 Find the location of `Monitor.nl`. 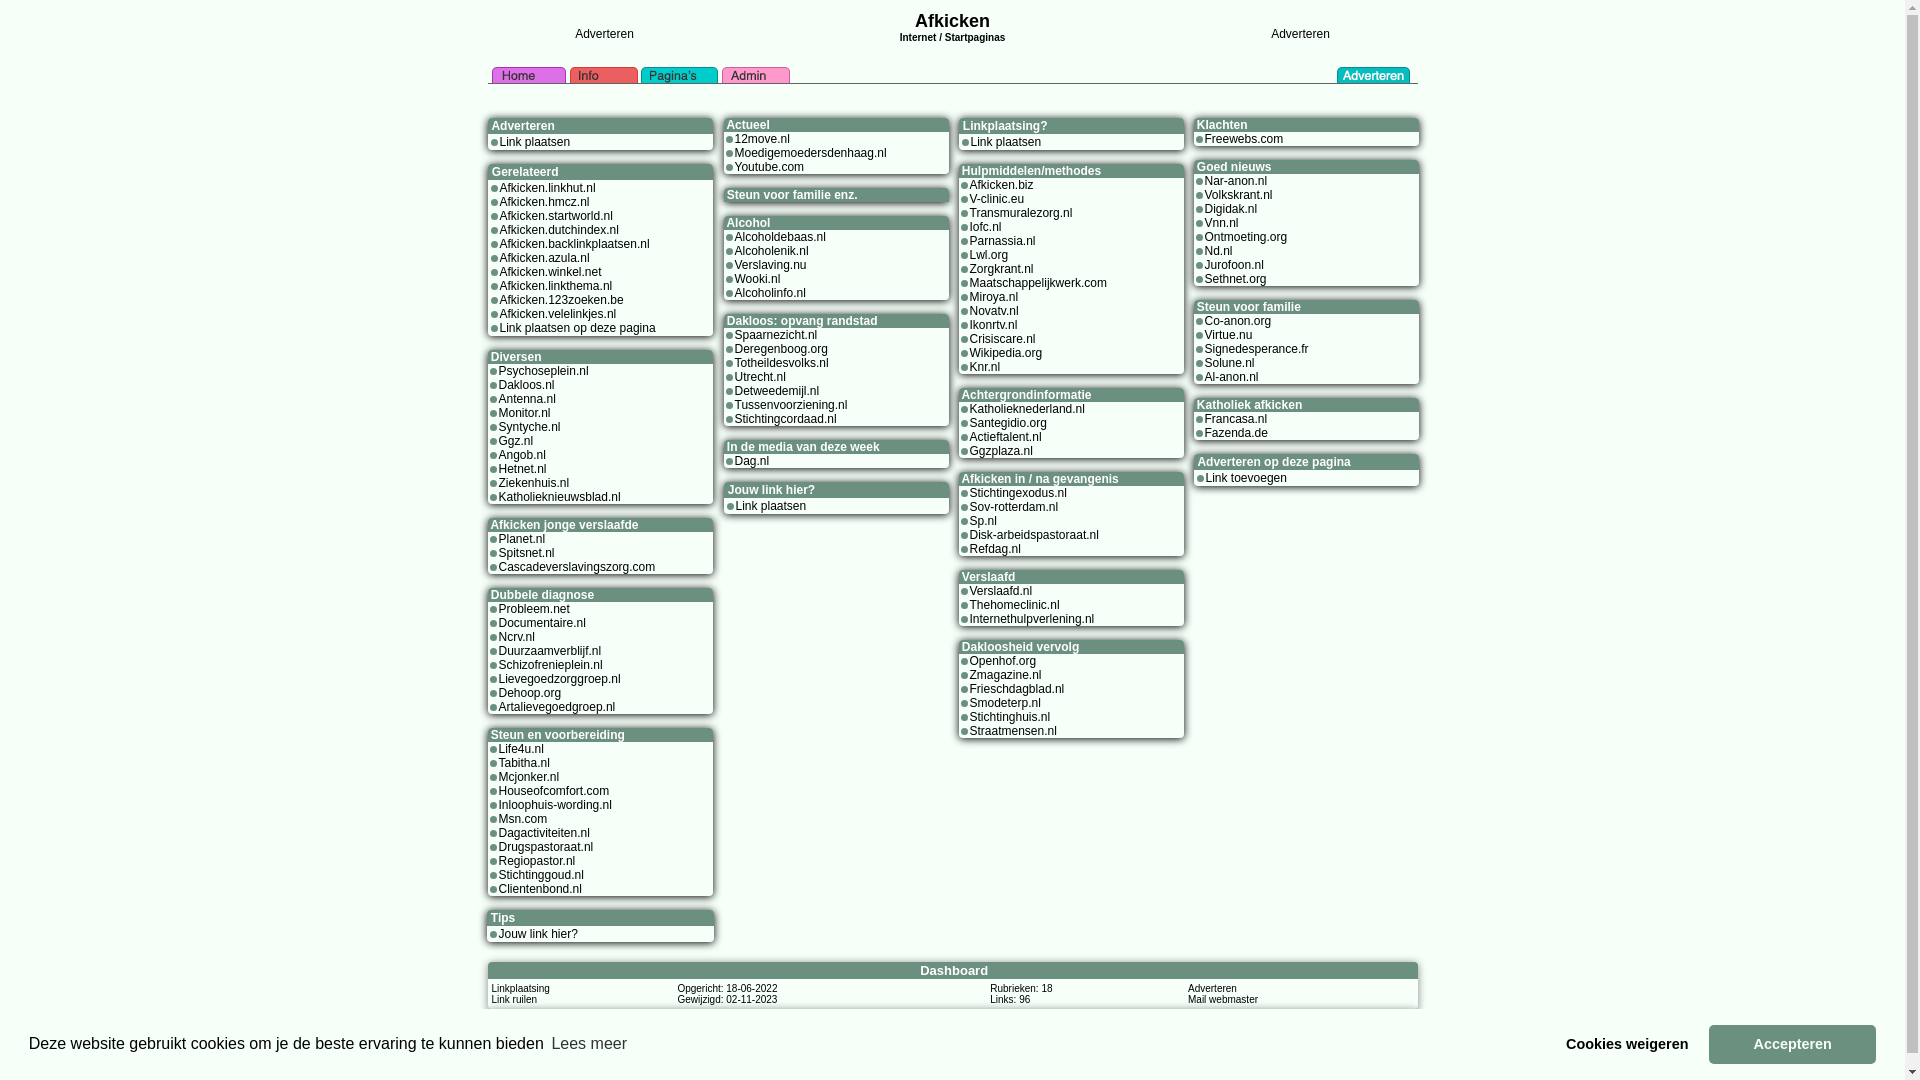

Monitor.nl is located at coordinates (524, 413).